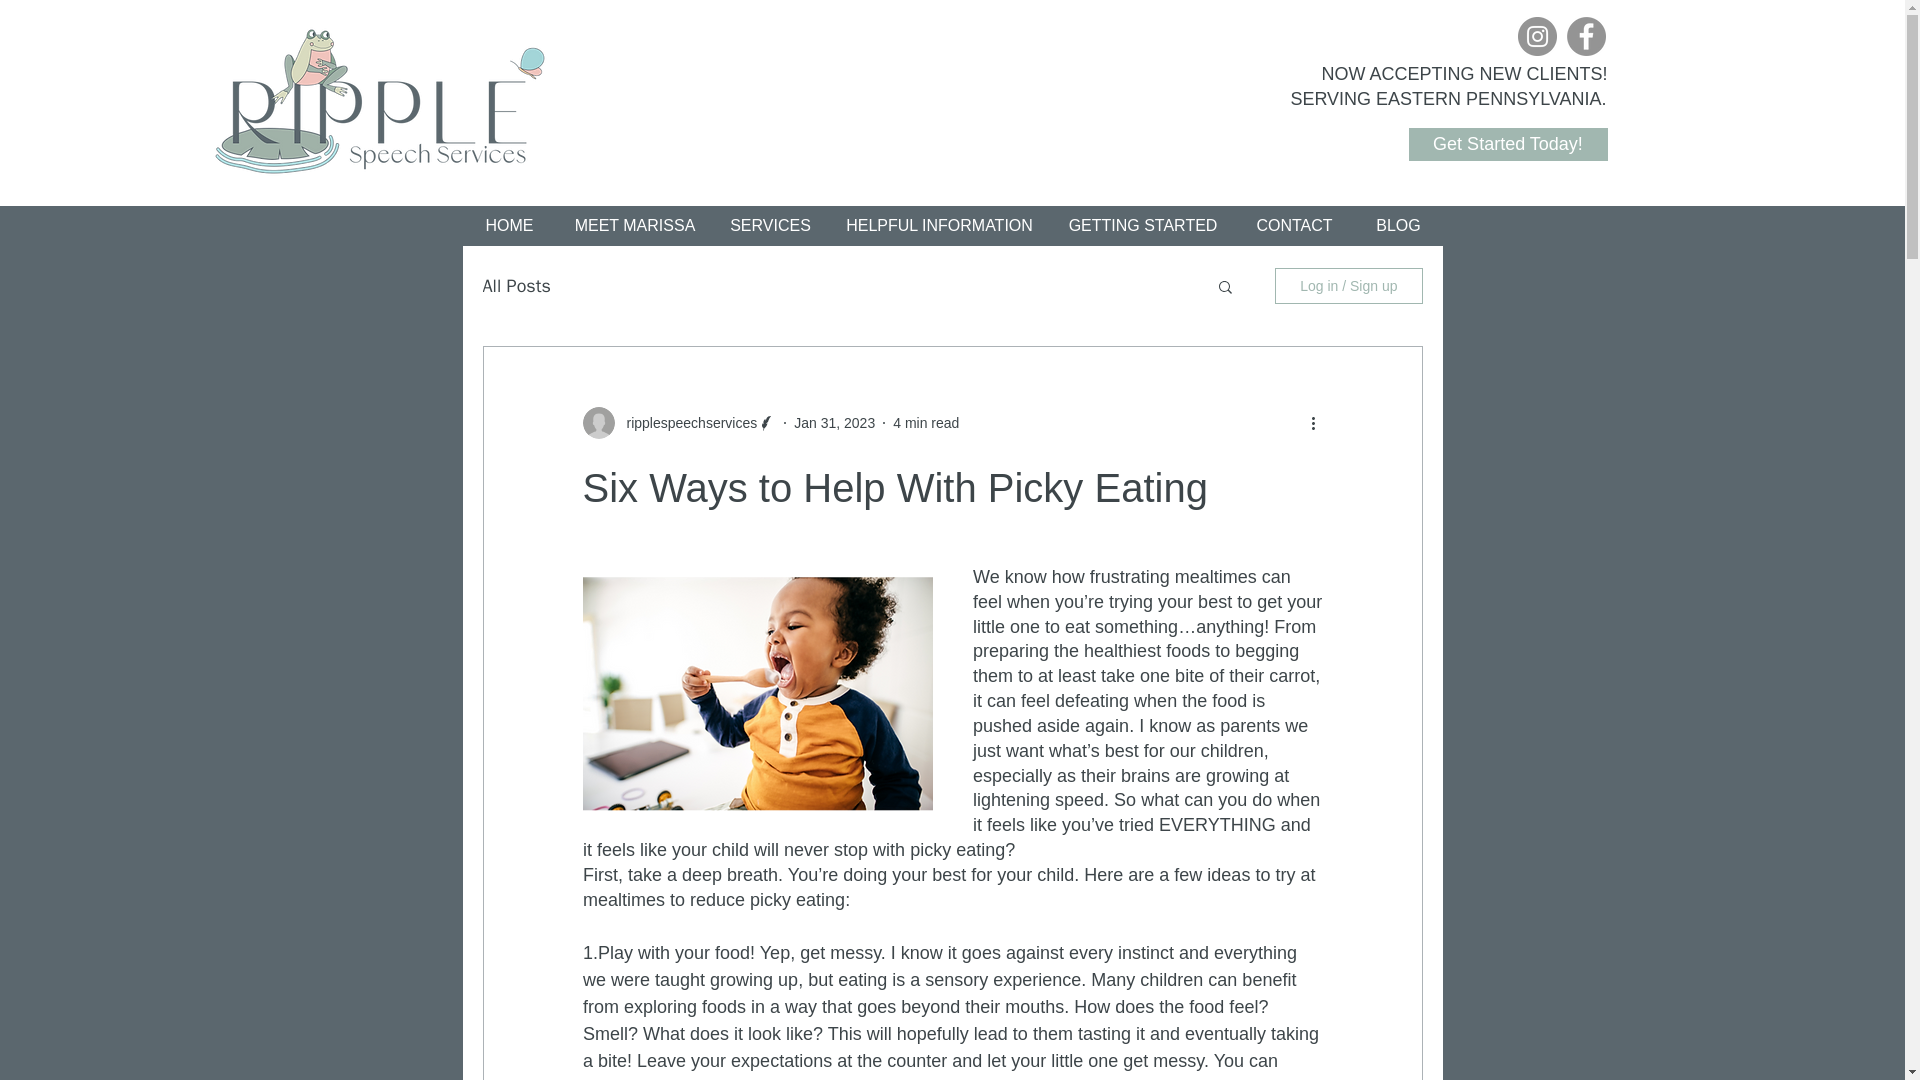 The width and height of the screenshot is (1920, 1080). Describe the element at coordinates (770, 224) in the screenshot. I see `SERVICES` at that location.